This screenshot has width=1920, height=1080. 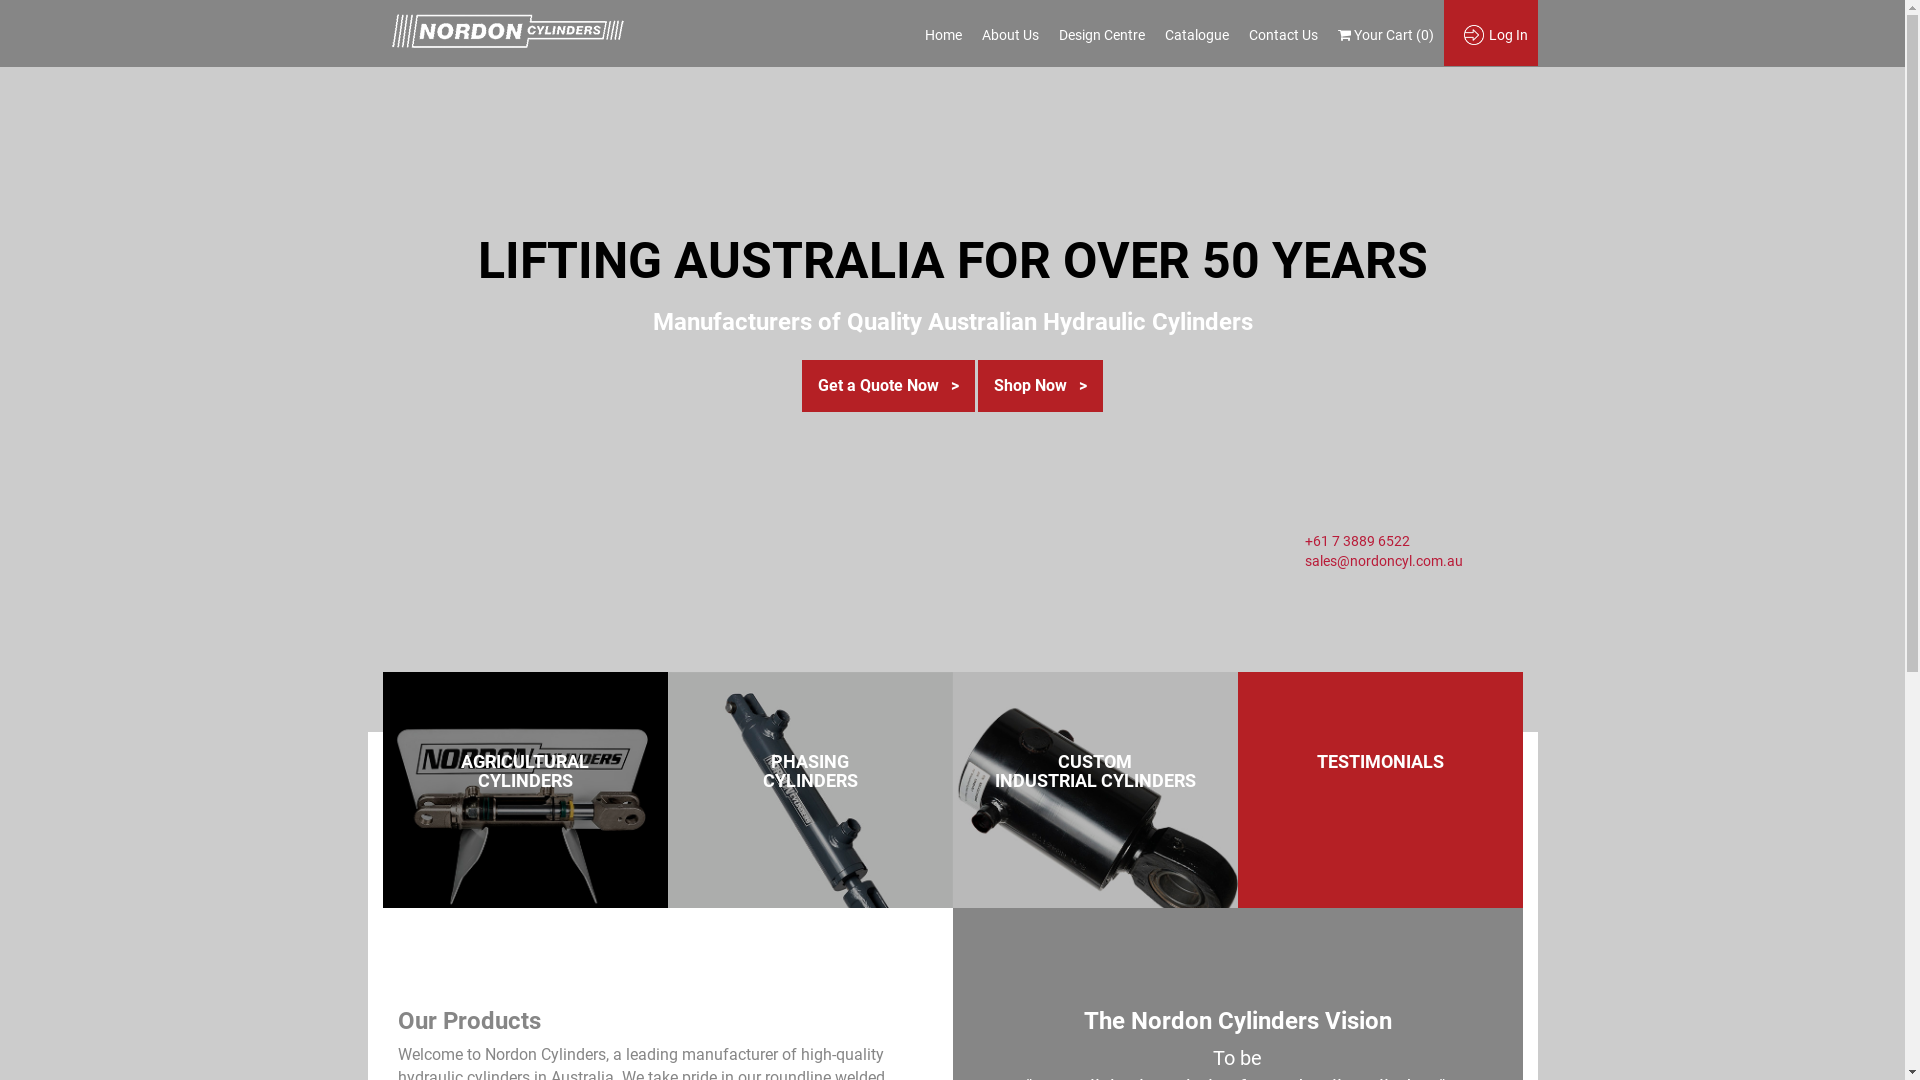 I want to click on Catalogue, so click(x=1196, y=35).